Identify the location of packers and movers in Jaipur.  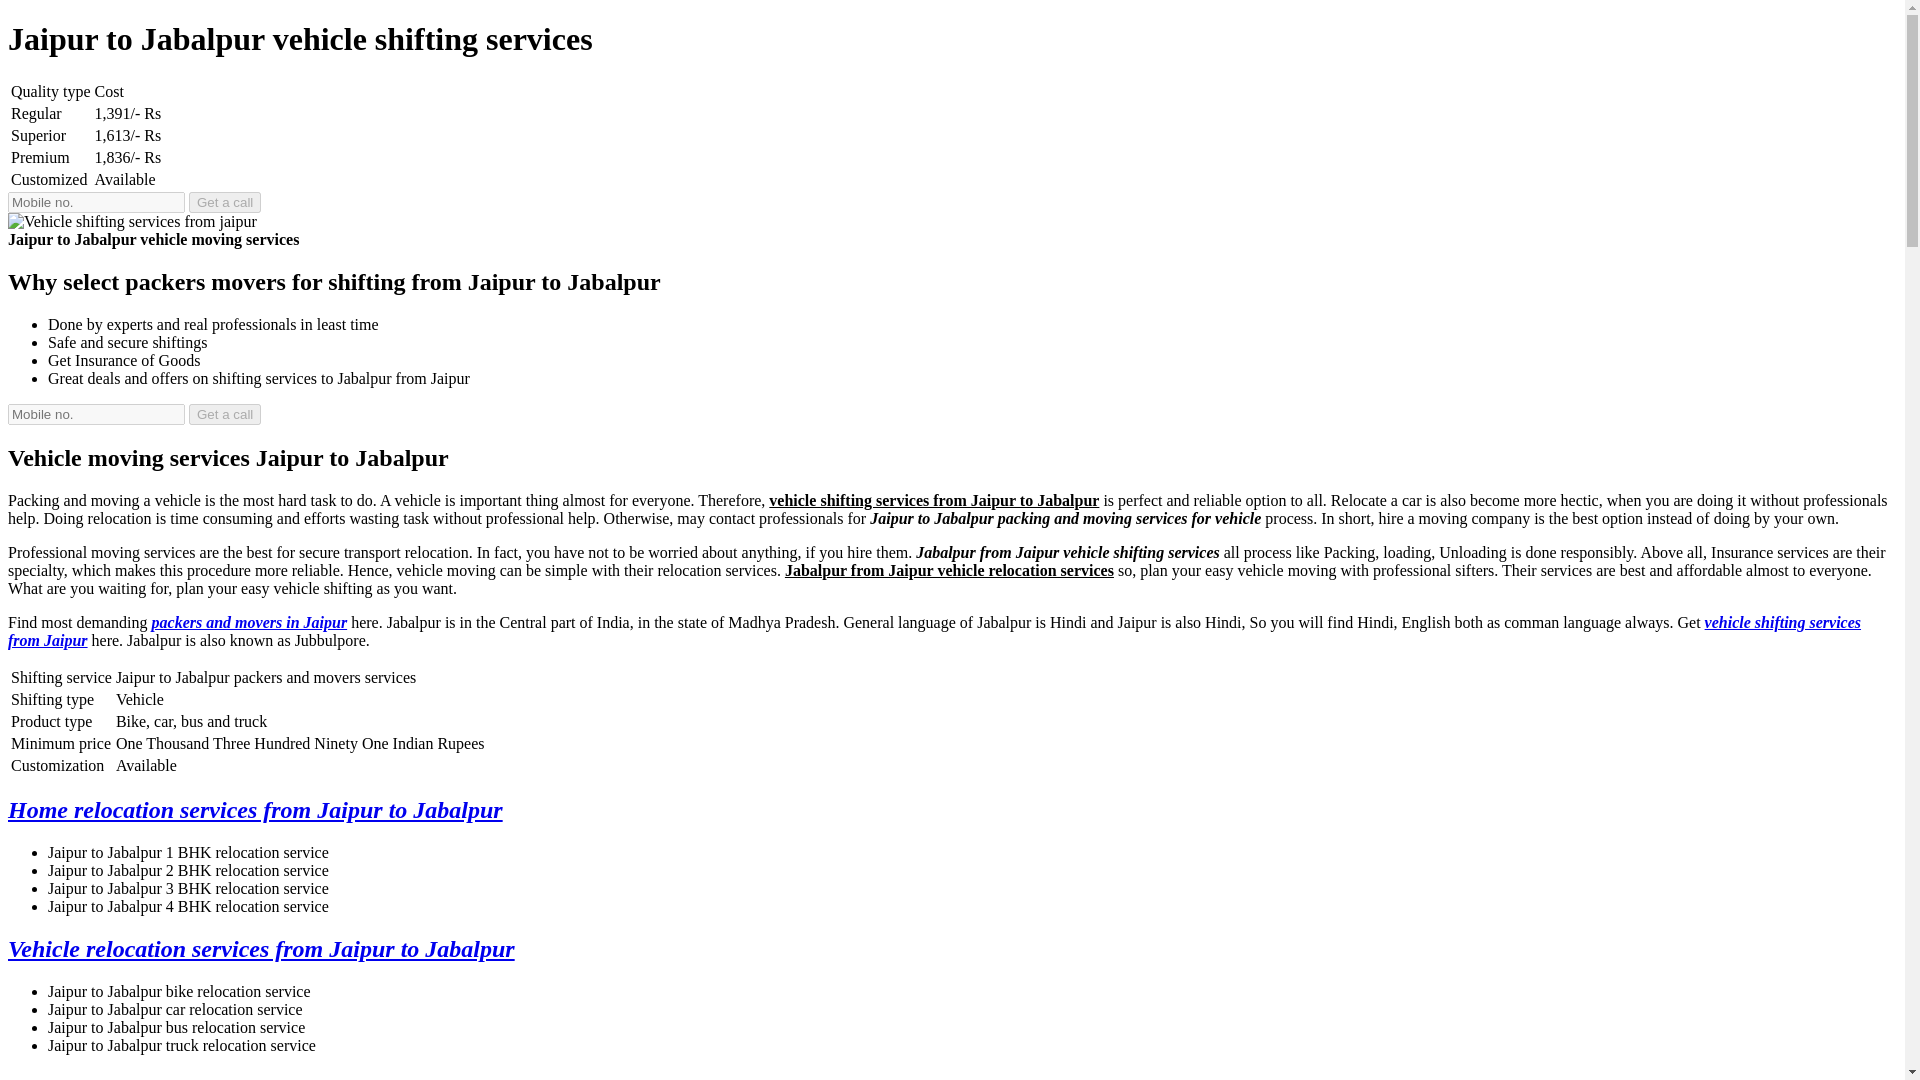
(249, 622).